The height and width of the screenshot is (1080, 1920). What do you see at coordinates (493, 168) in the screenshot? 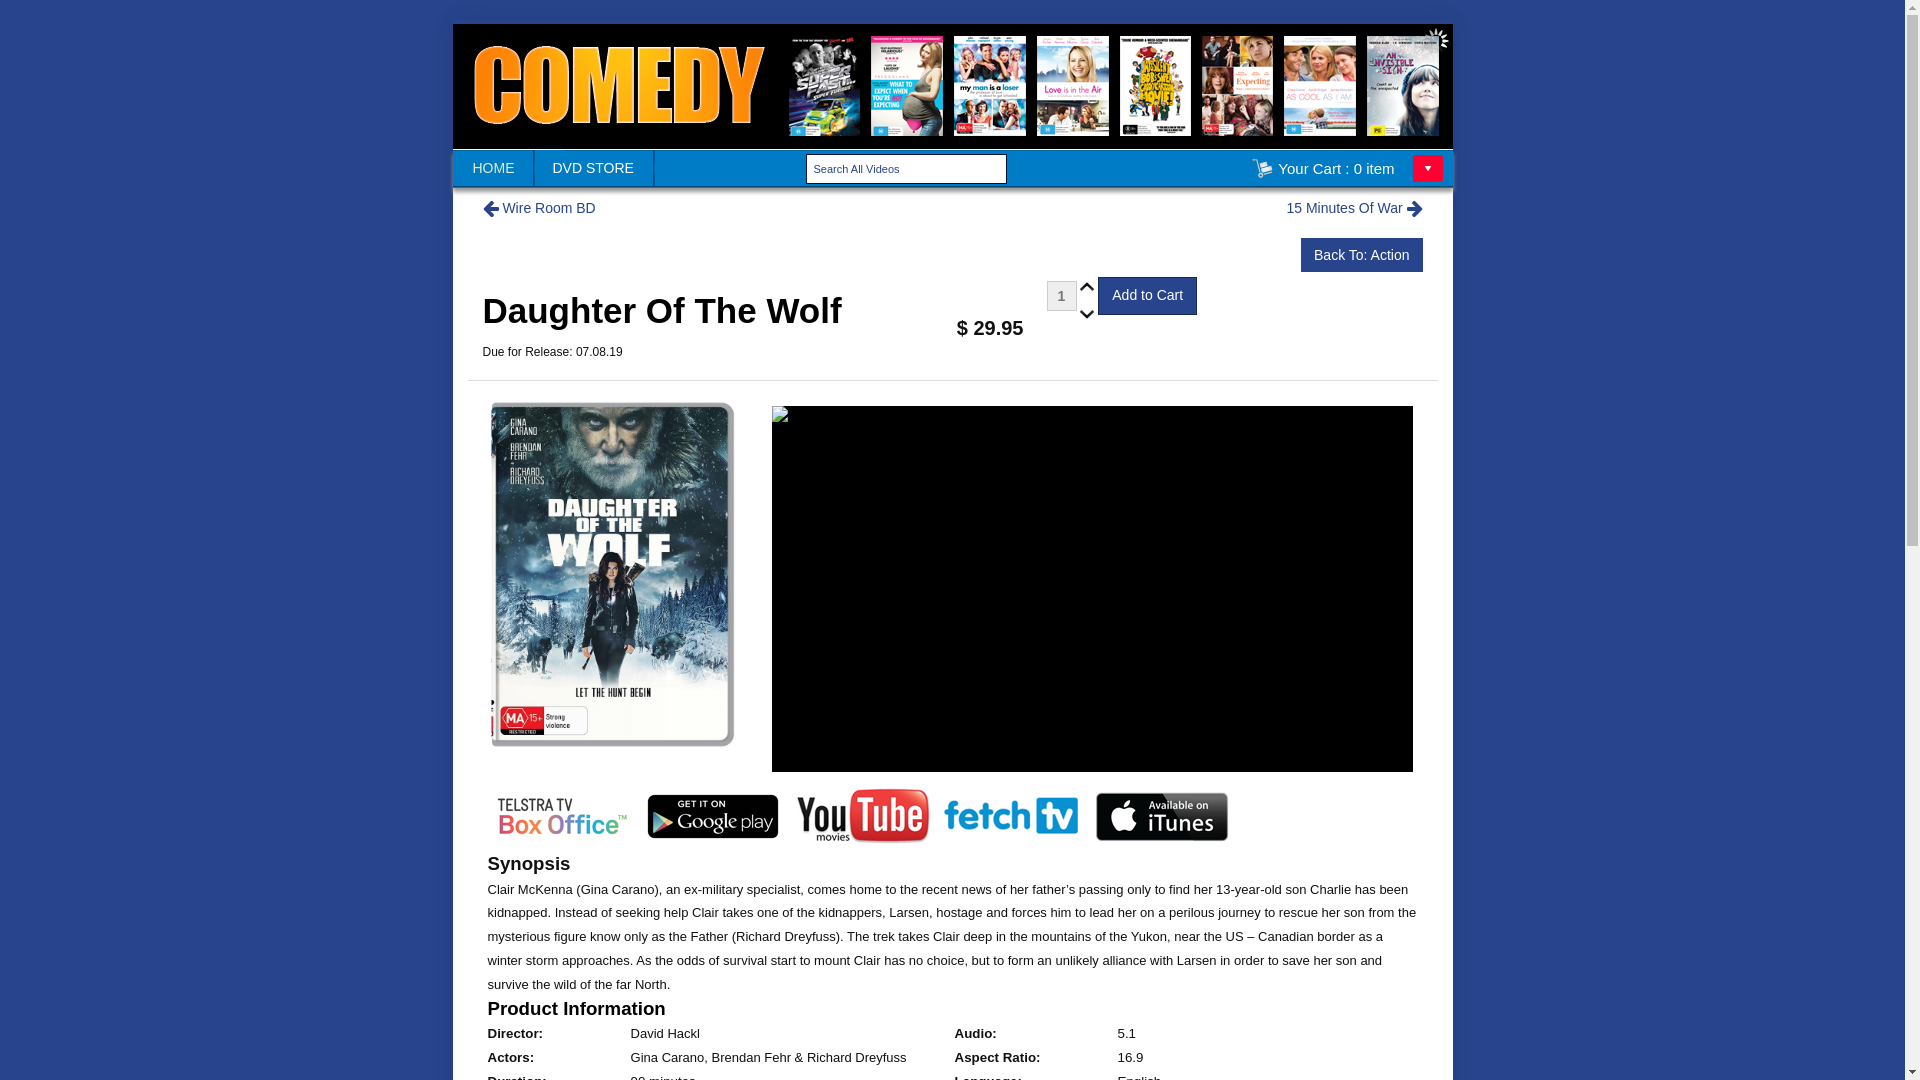
I see `HOME` at bounding box center [493, 168].